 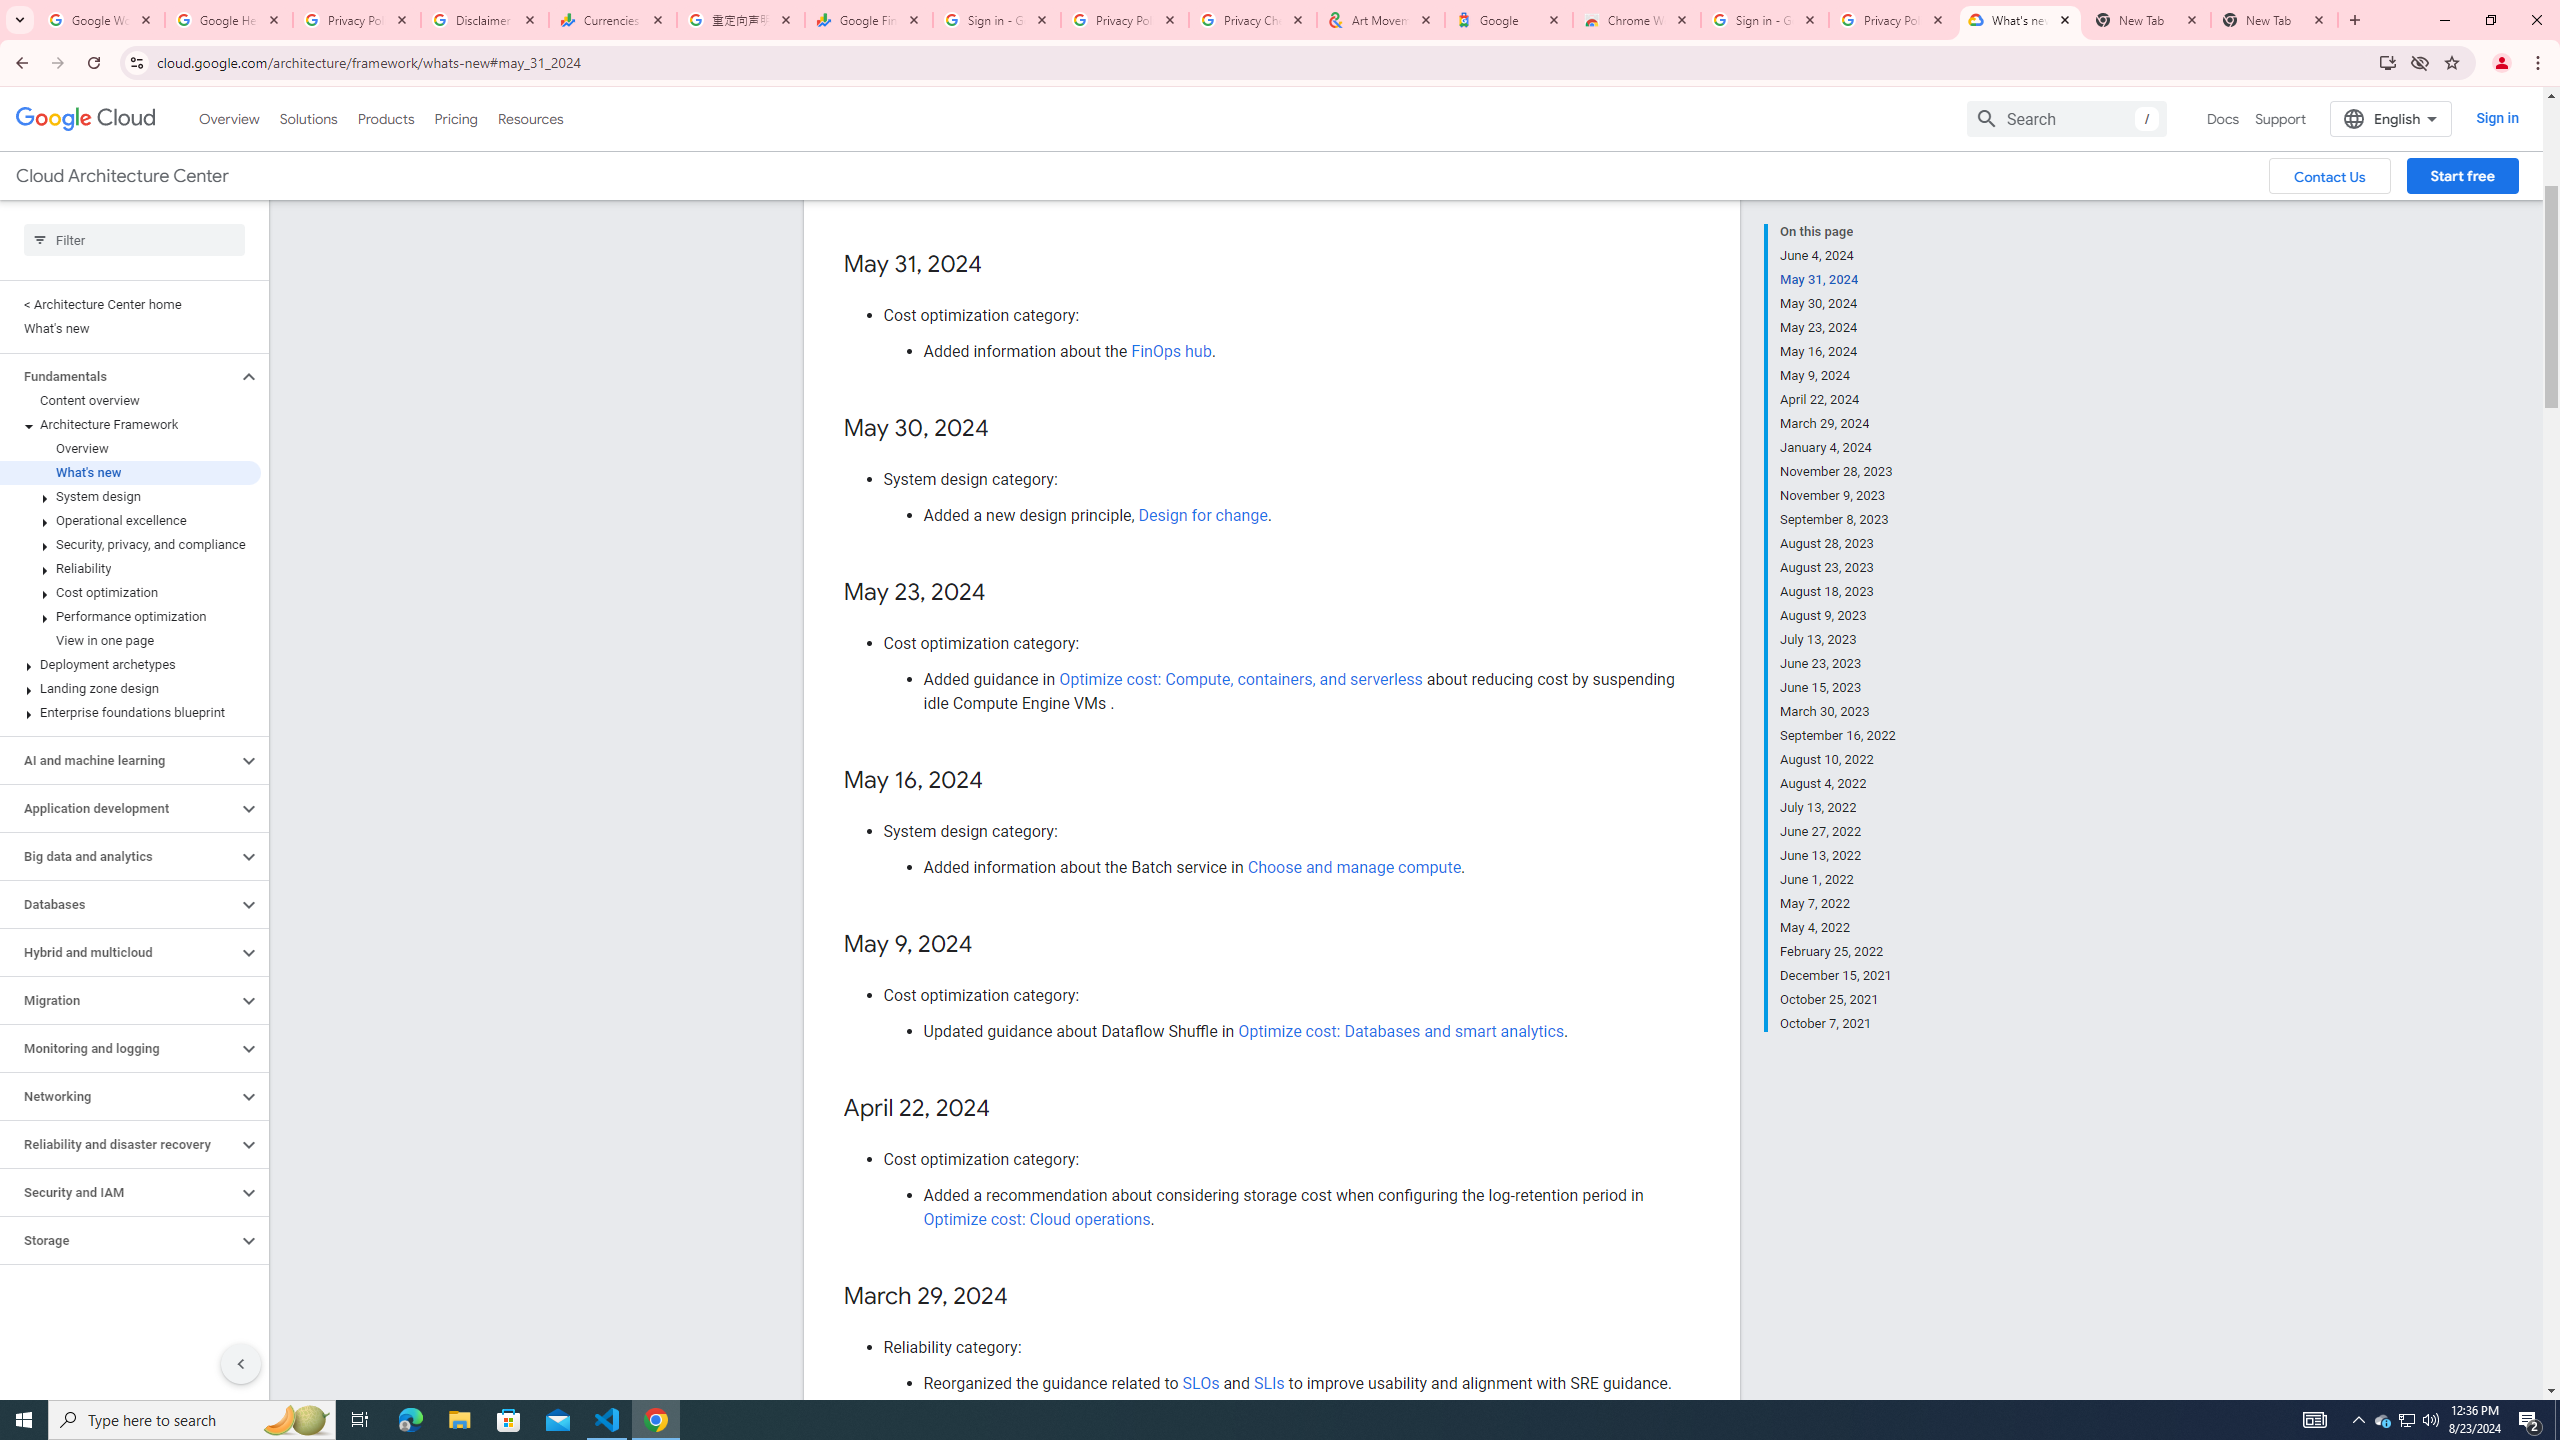 What do you see at coordinates (1004, 780) in the screenshot?
I see `Copy link to this section: May 16, 2024` at bounding box center [1004, 780].